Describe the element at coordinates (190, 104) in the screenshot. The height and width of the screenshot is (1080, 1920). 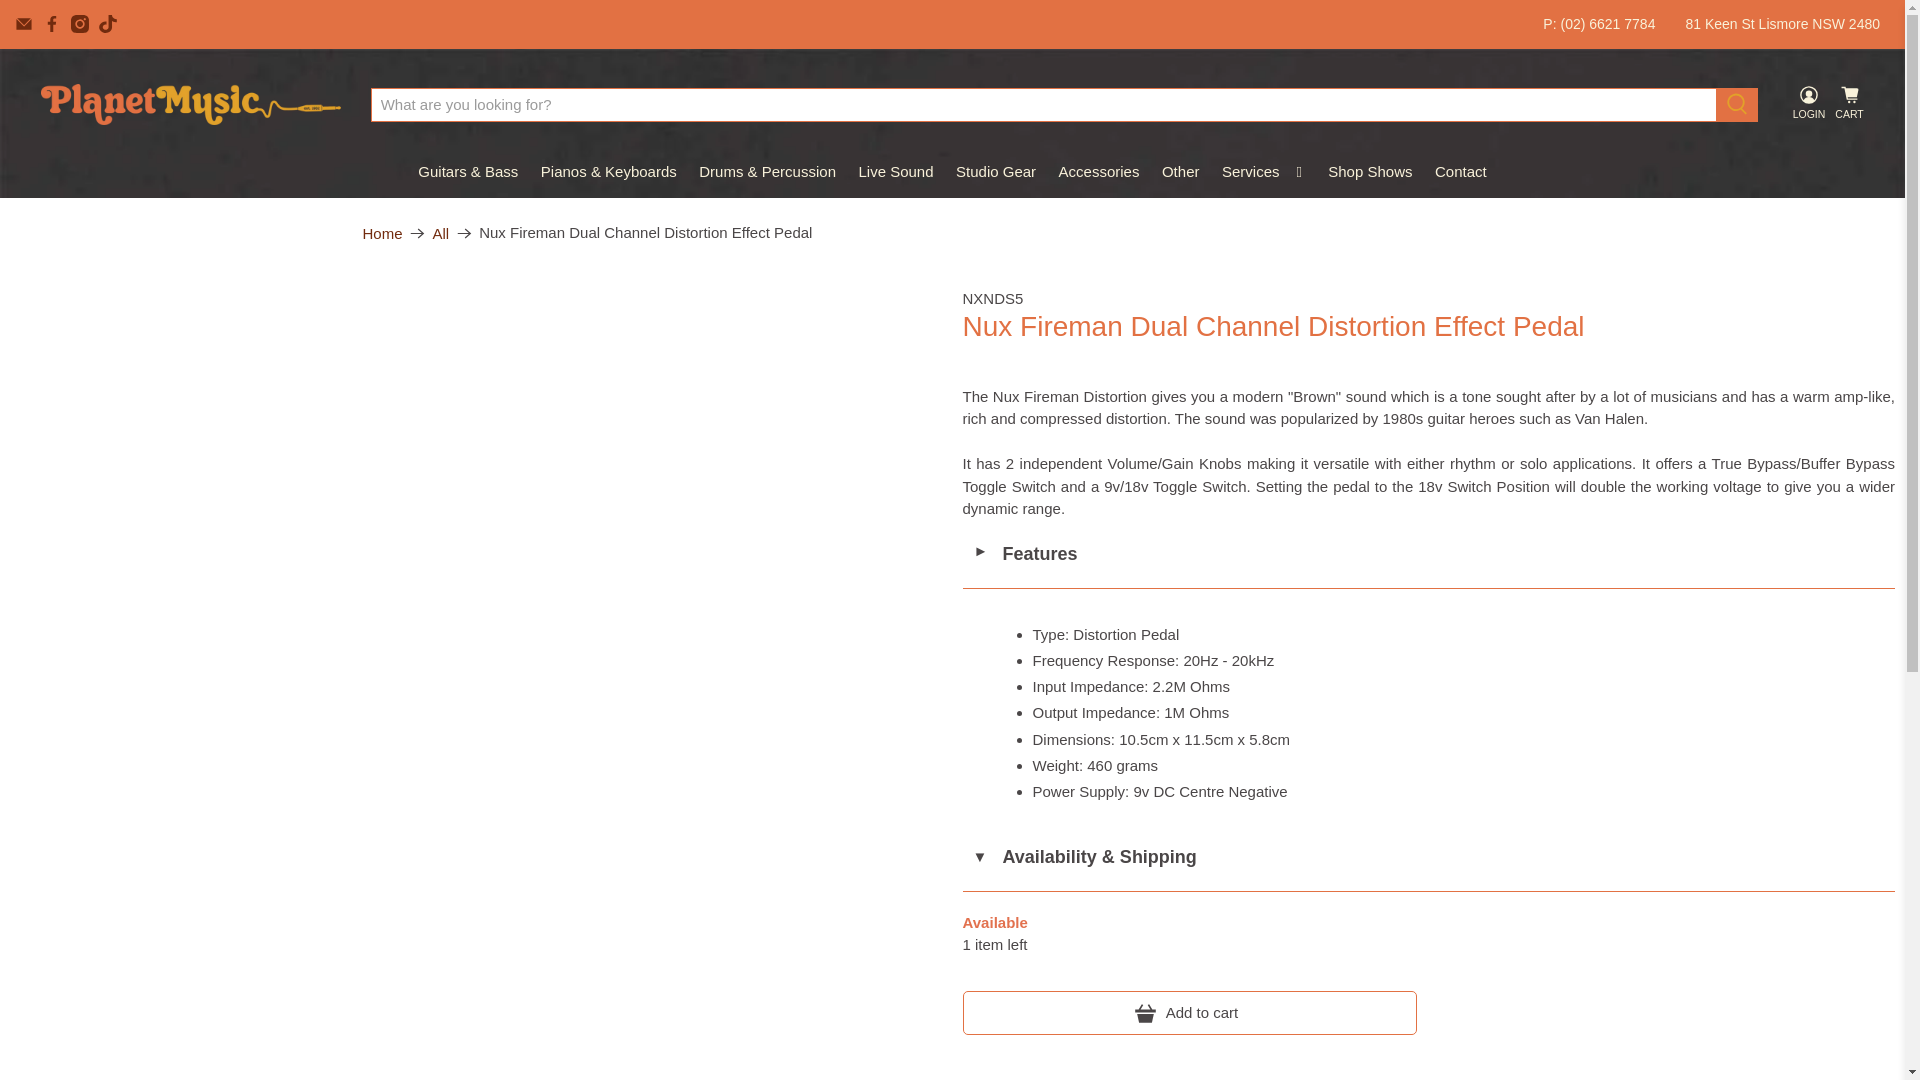
I see `Planet Music` at that location.